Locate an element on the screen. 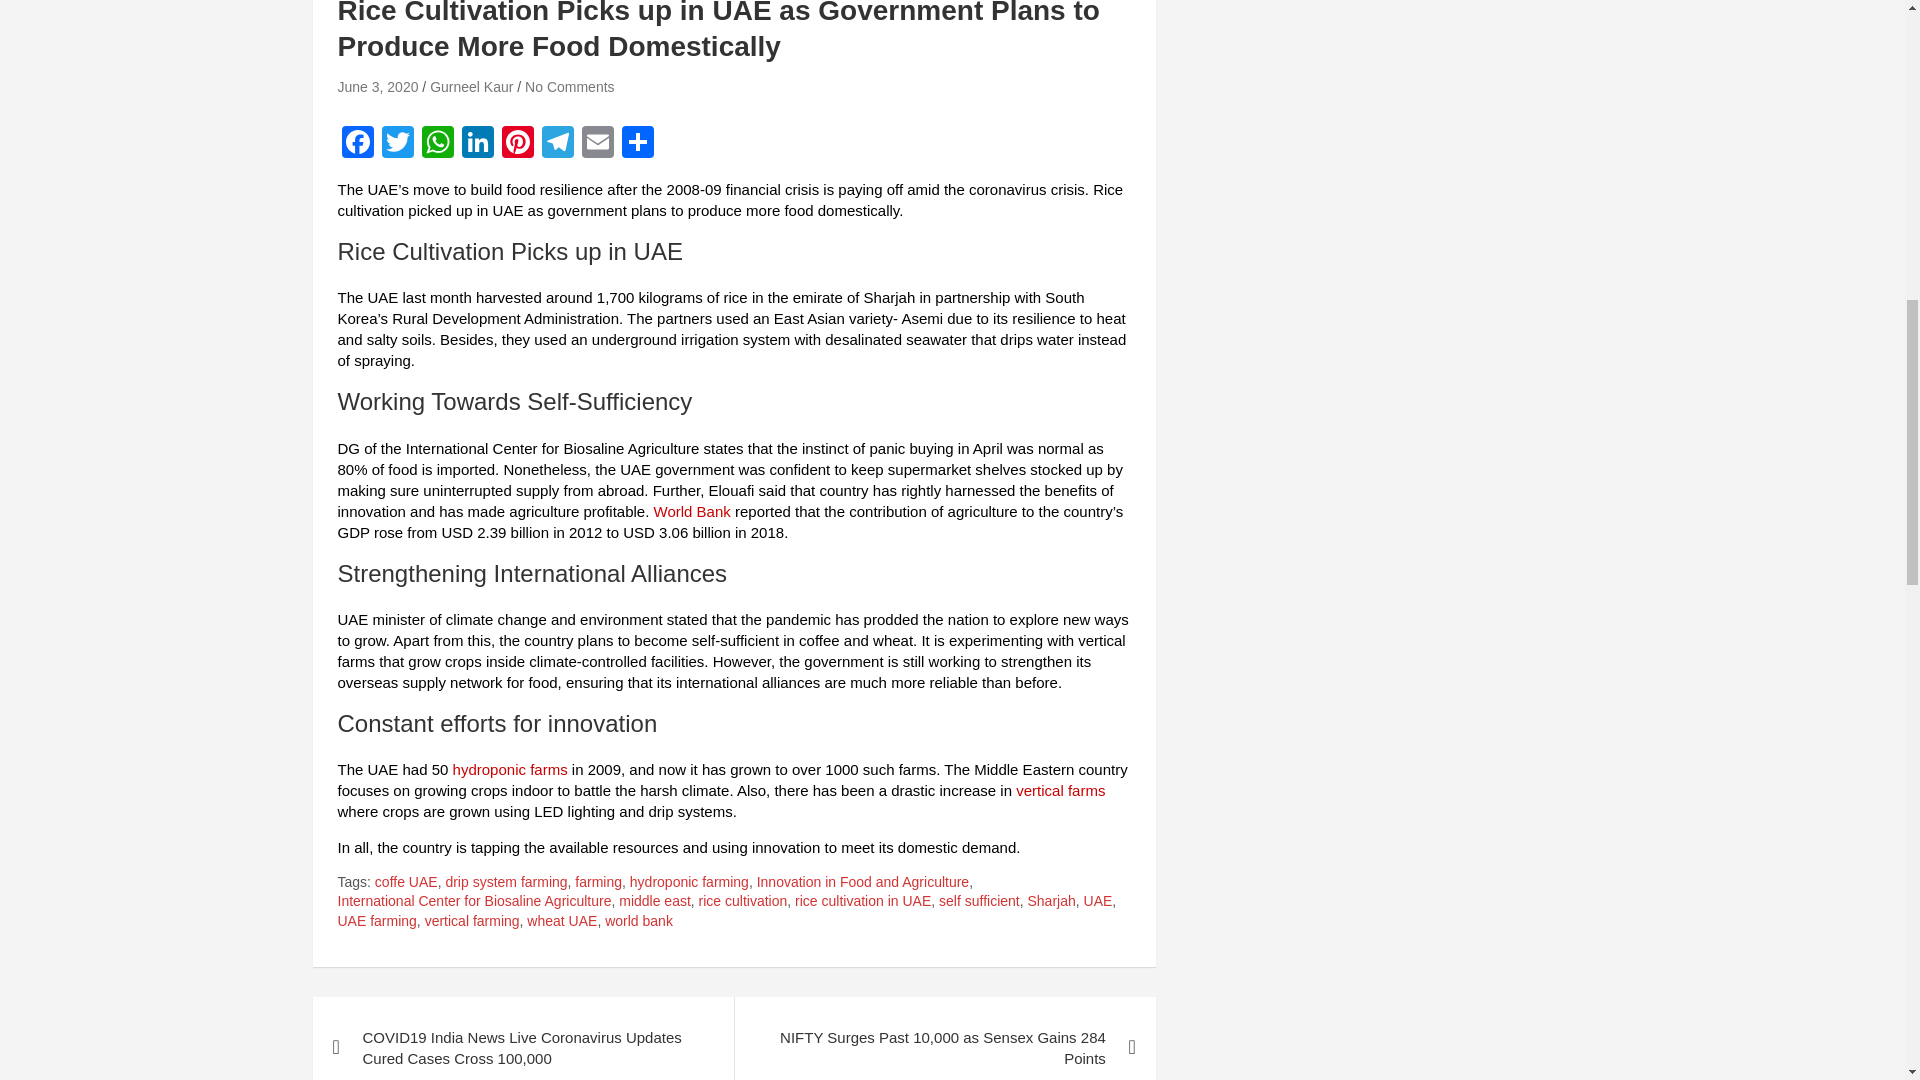 This screenshot has height=1080, width=1920. LinkedIn is located at coordinates (478, 144).